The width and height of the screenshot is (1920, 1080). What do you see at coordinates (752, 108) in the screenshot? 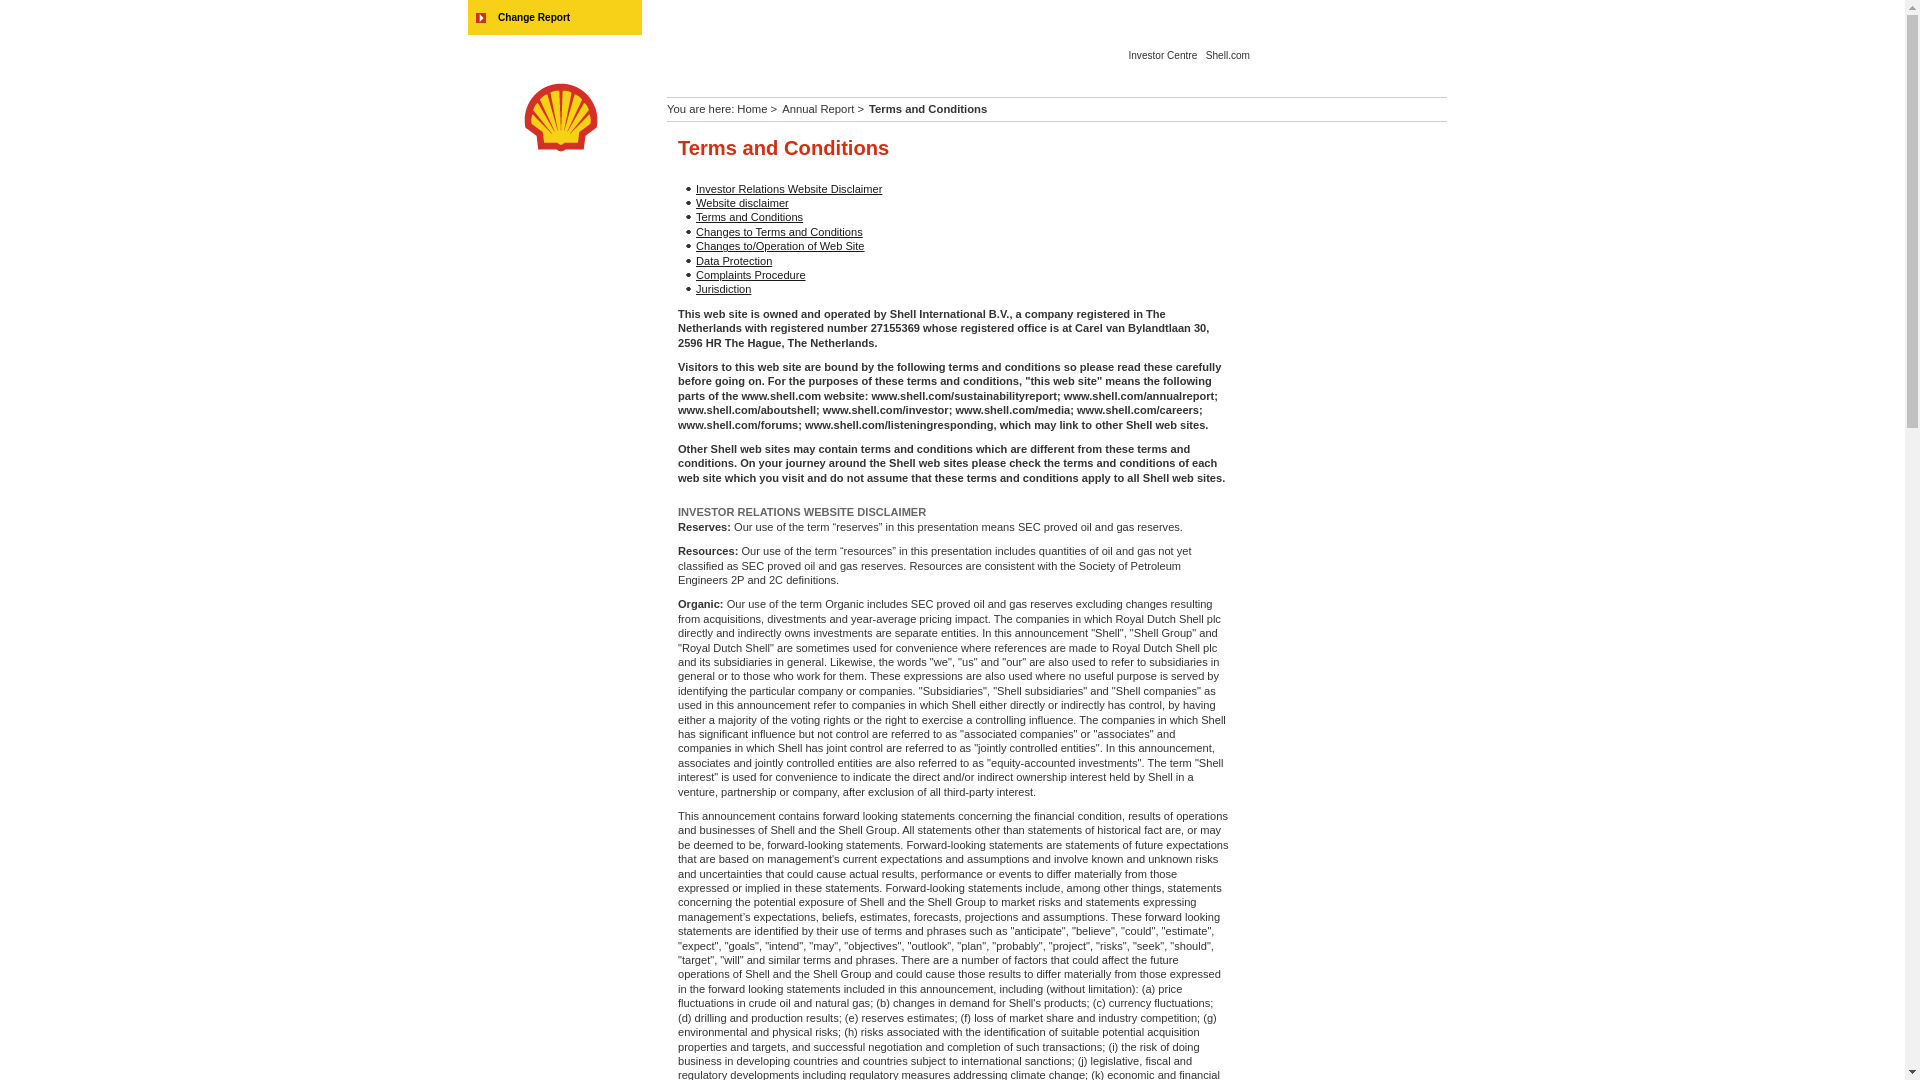
I see `Home` at bounding box center [752, 108].